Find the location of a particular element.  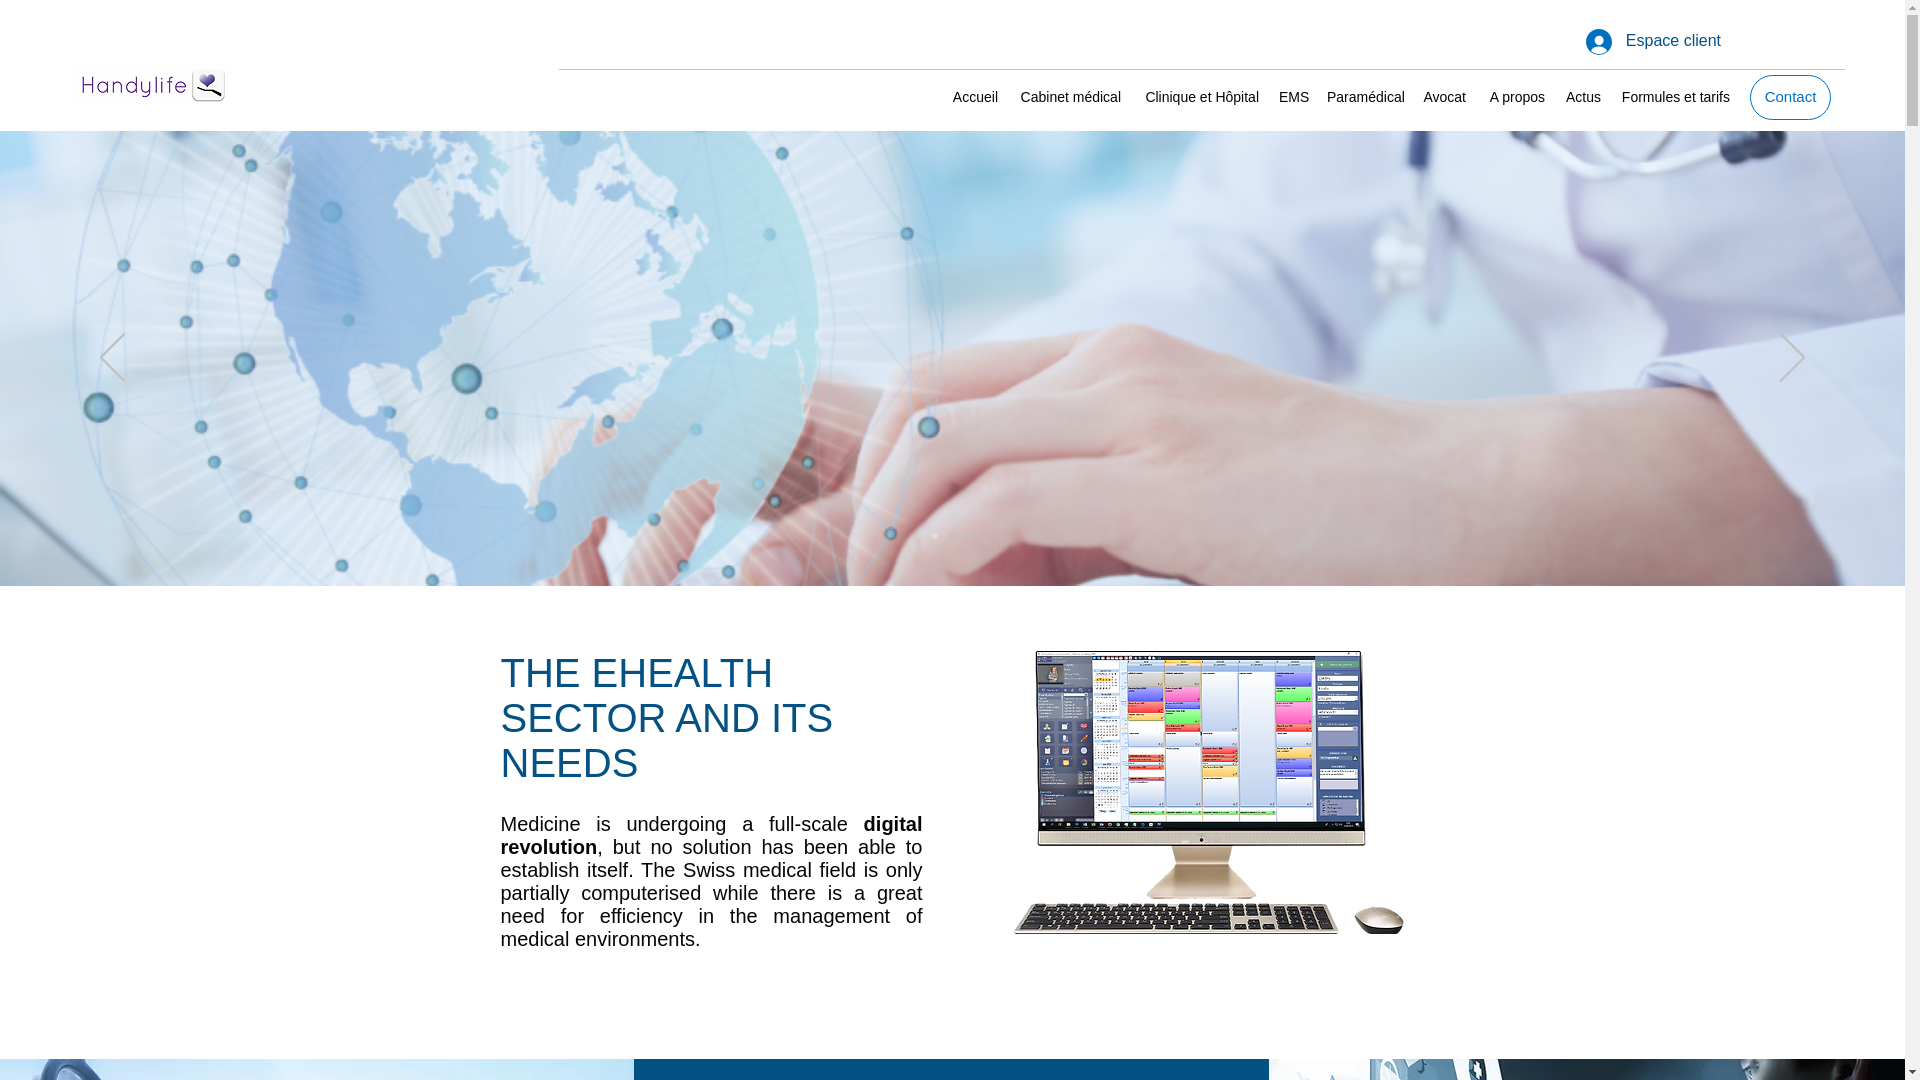

Accueil is located at coordinates (975, 96).